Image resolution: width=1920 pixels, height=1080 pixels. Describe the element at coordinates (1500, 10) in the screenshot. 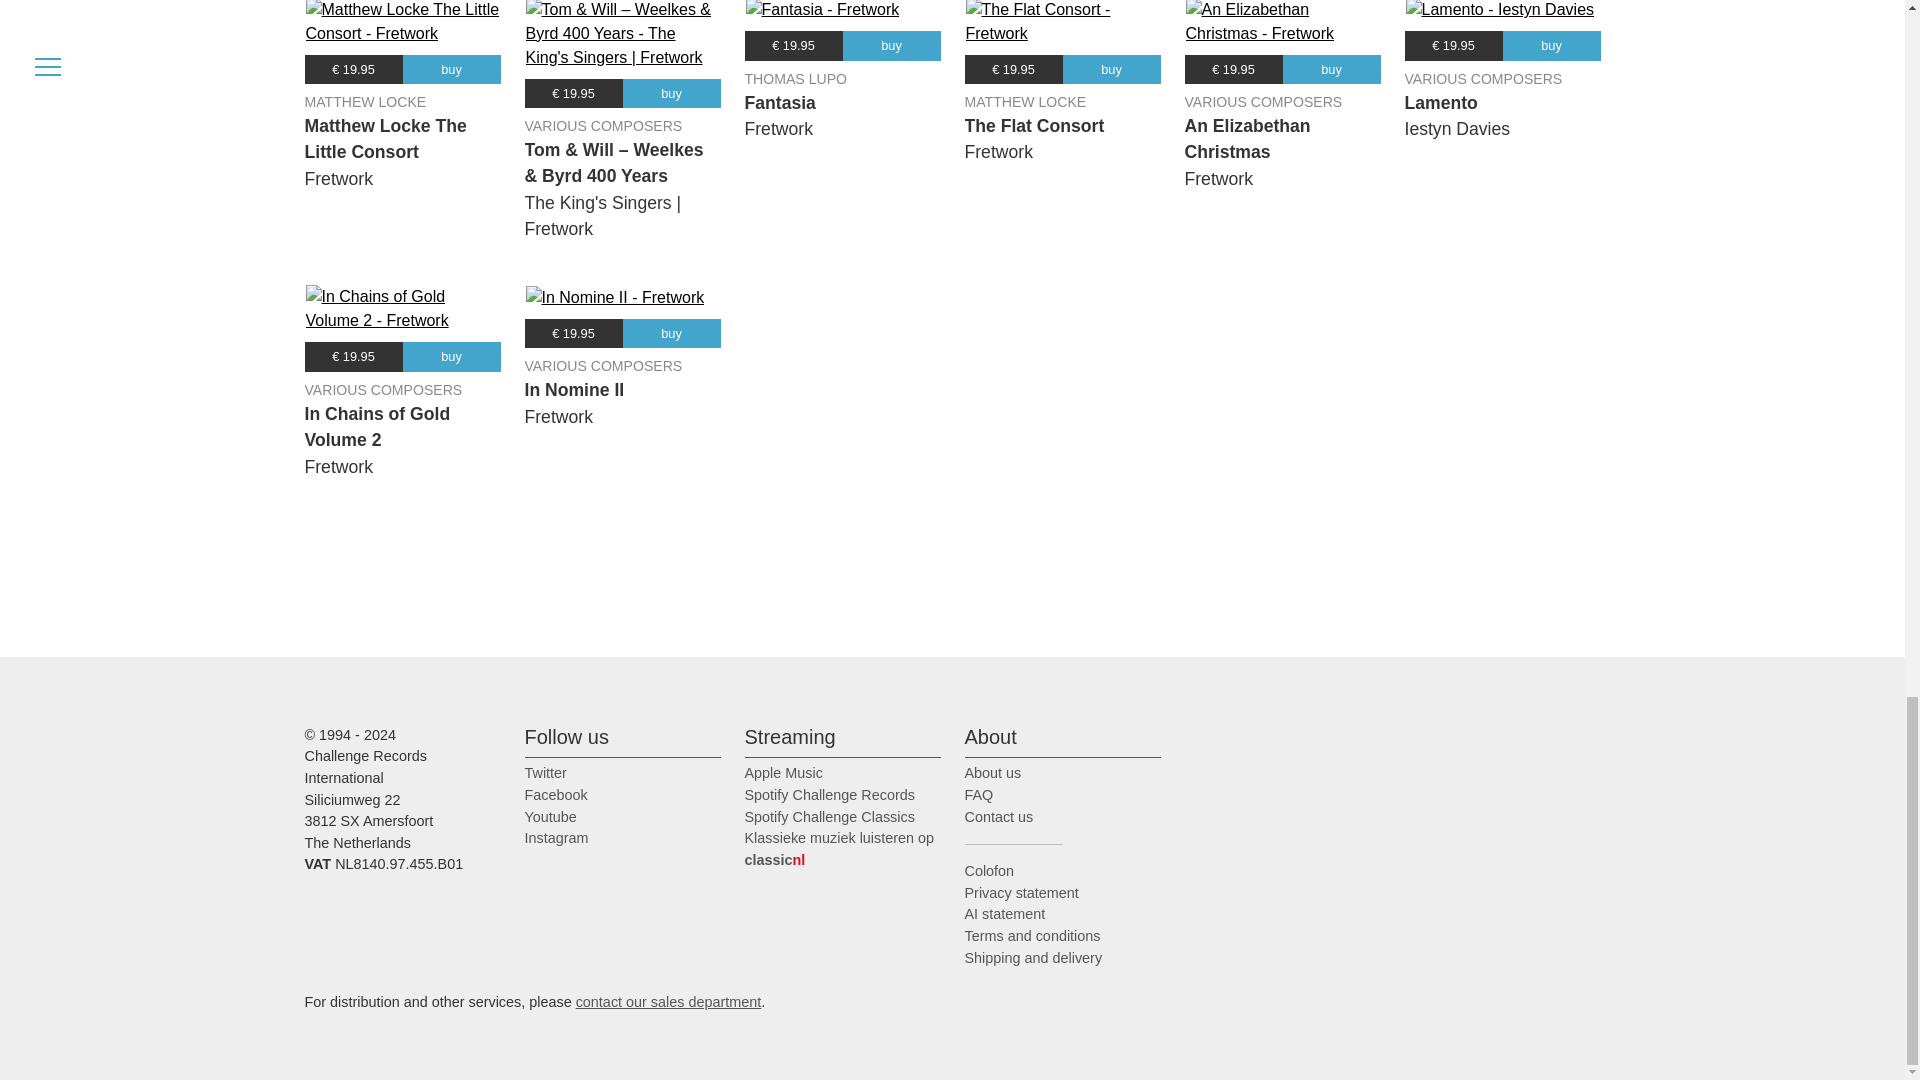

I see `Lamento - Iestyn Davies` at that location.